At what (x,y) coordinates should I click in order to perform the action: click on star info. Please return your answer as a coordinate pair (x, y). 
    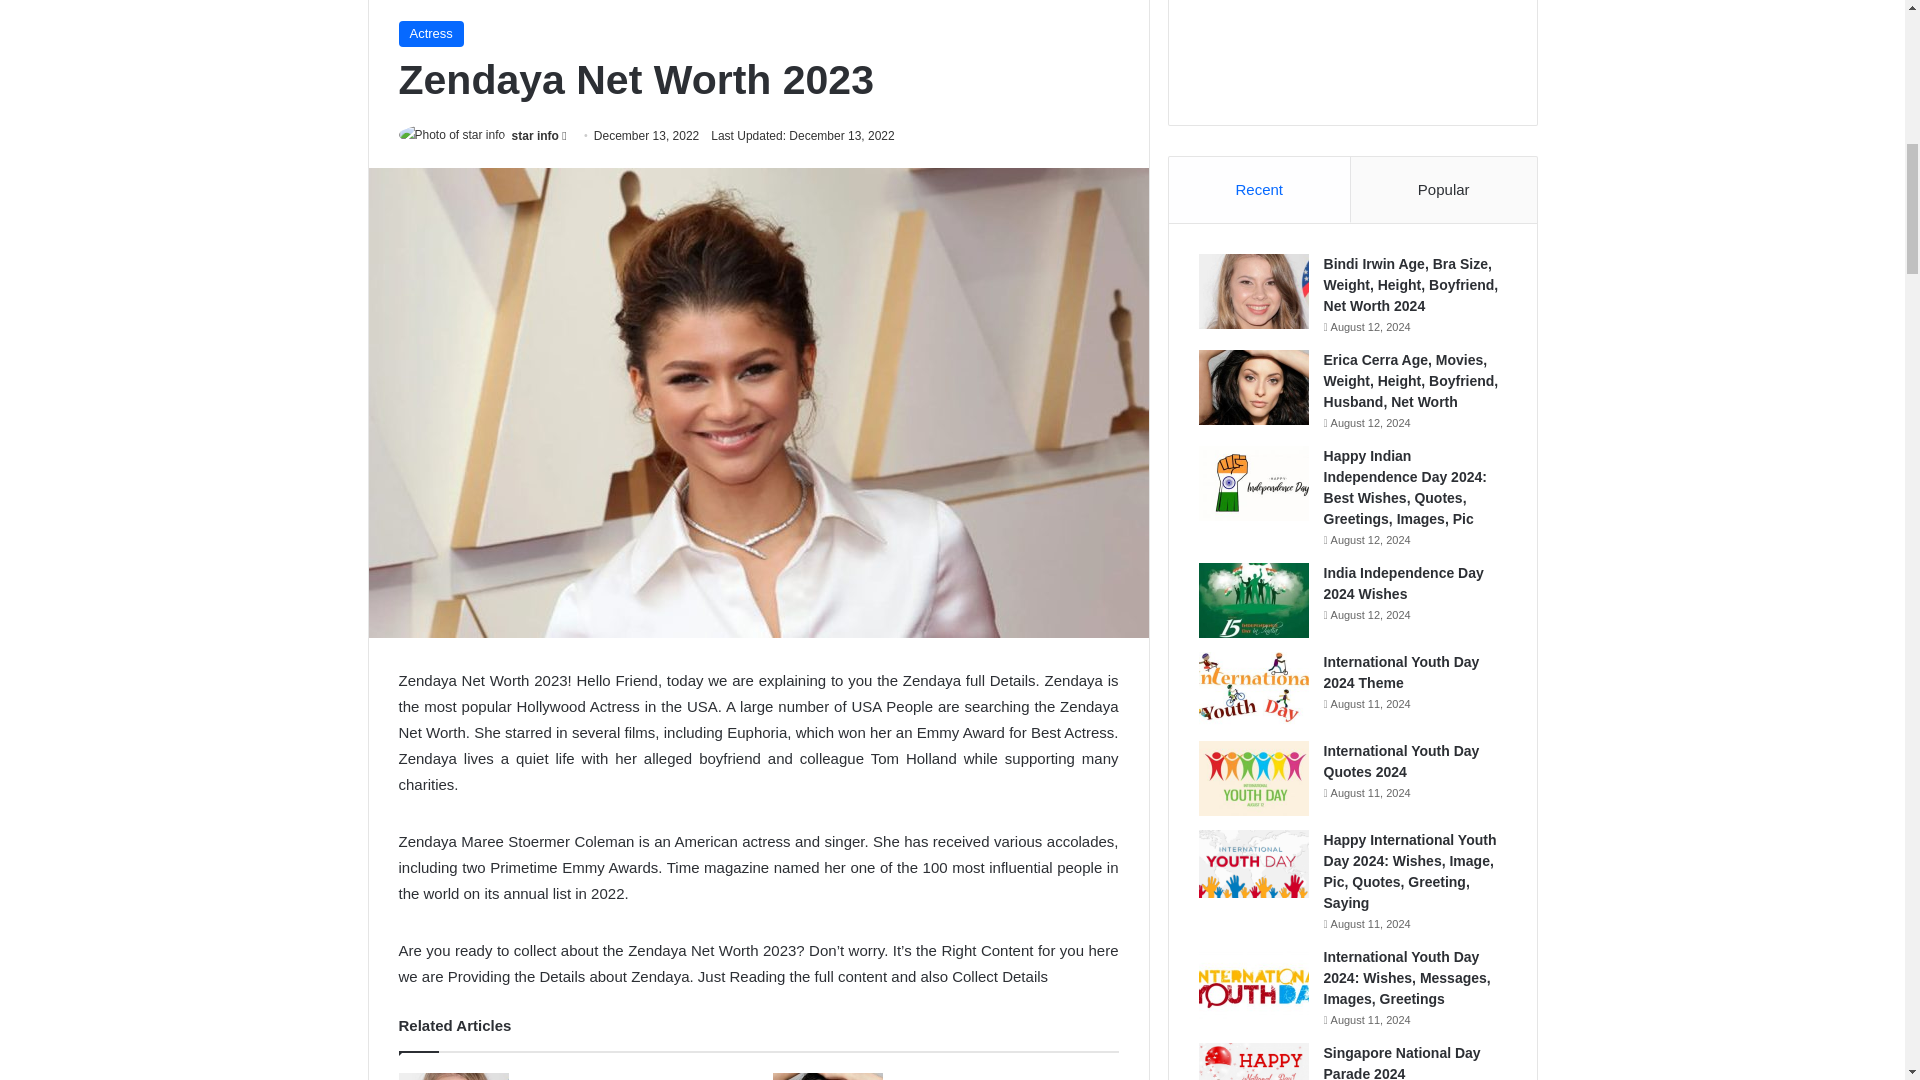
    Looking at the image, I should click on (535, 135).